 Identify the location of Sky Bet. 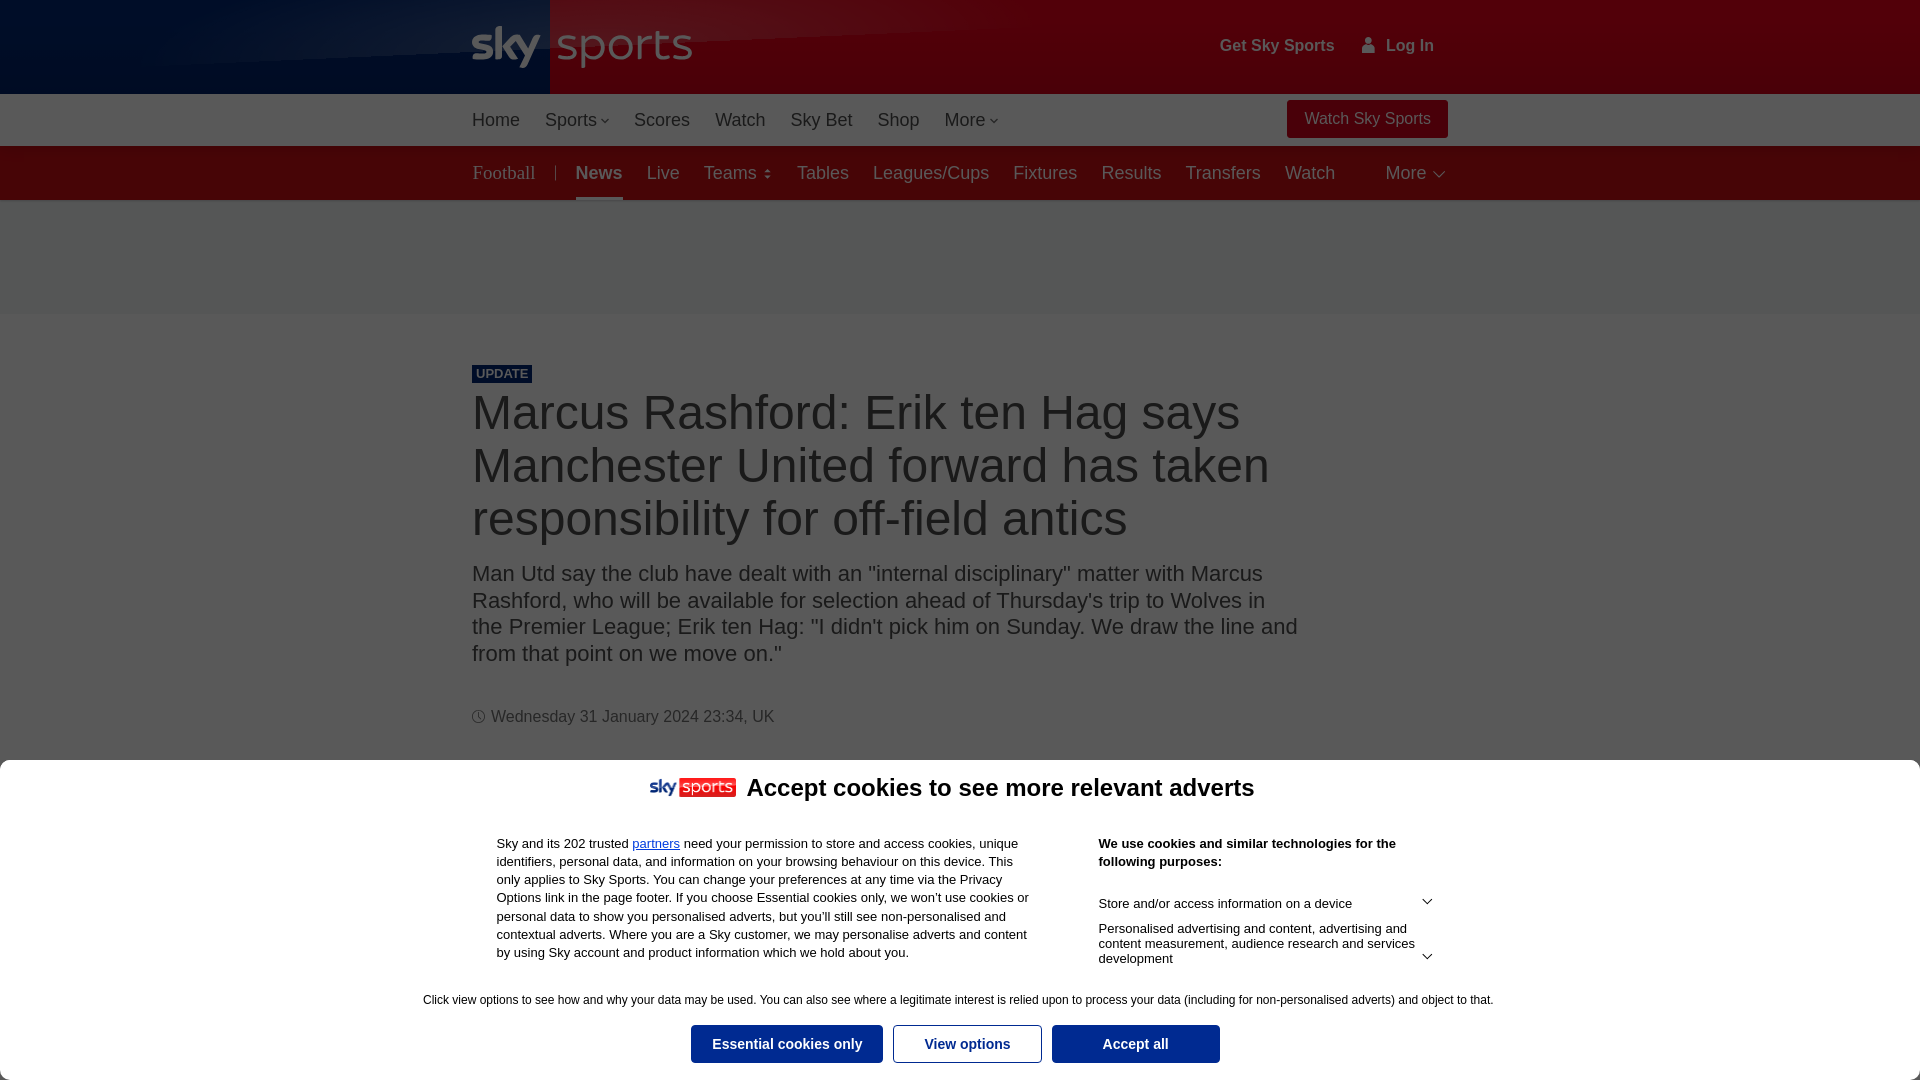
(820, 120).